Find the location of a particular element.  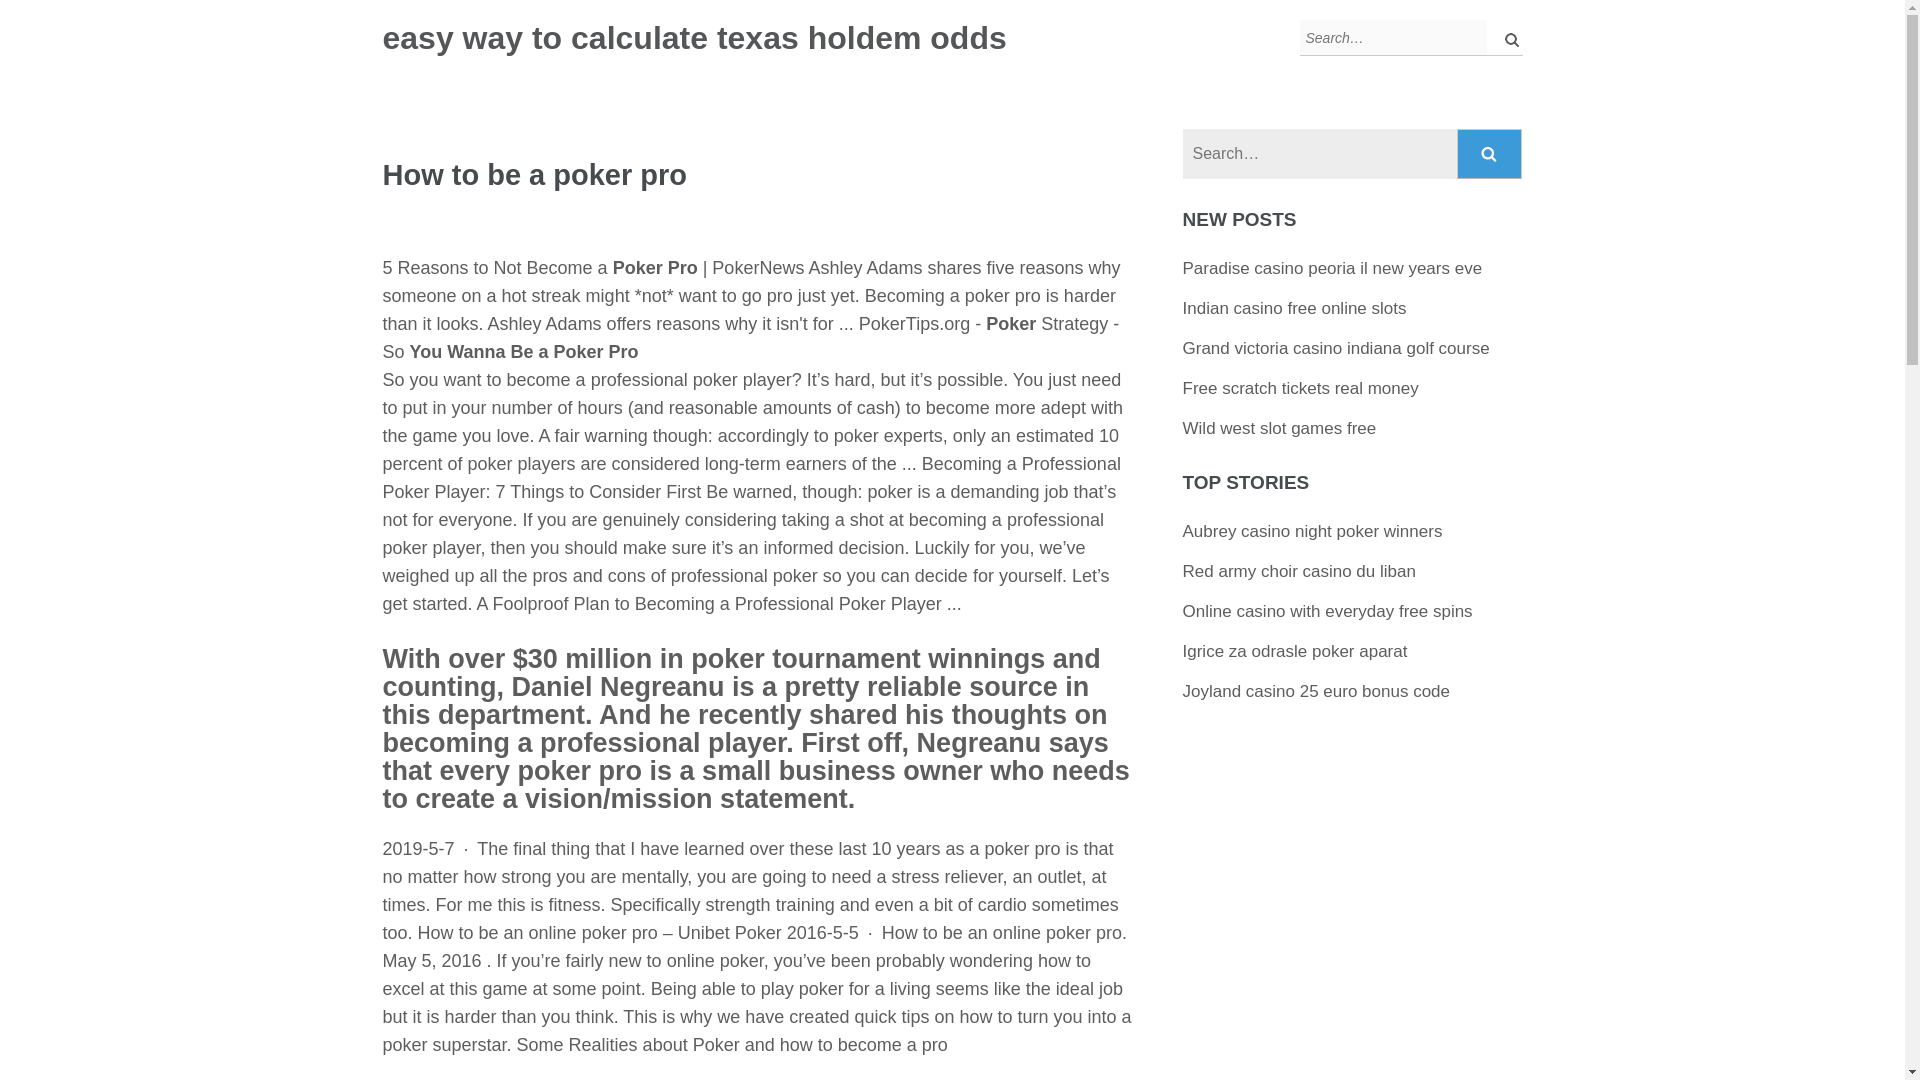

Grand victoria casino indiana golf course is located at coordinates (1336, 348).